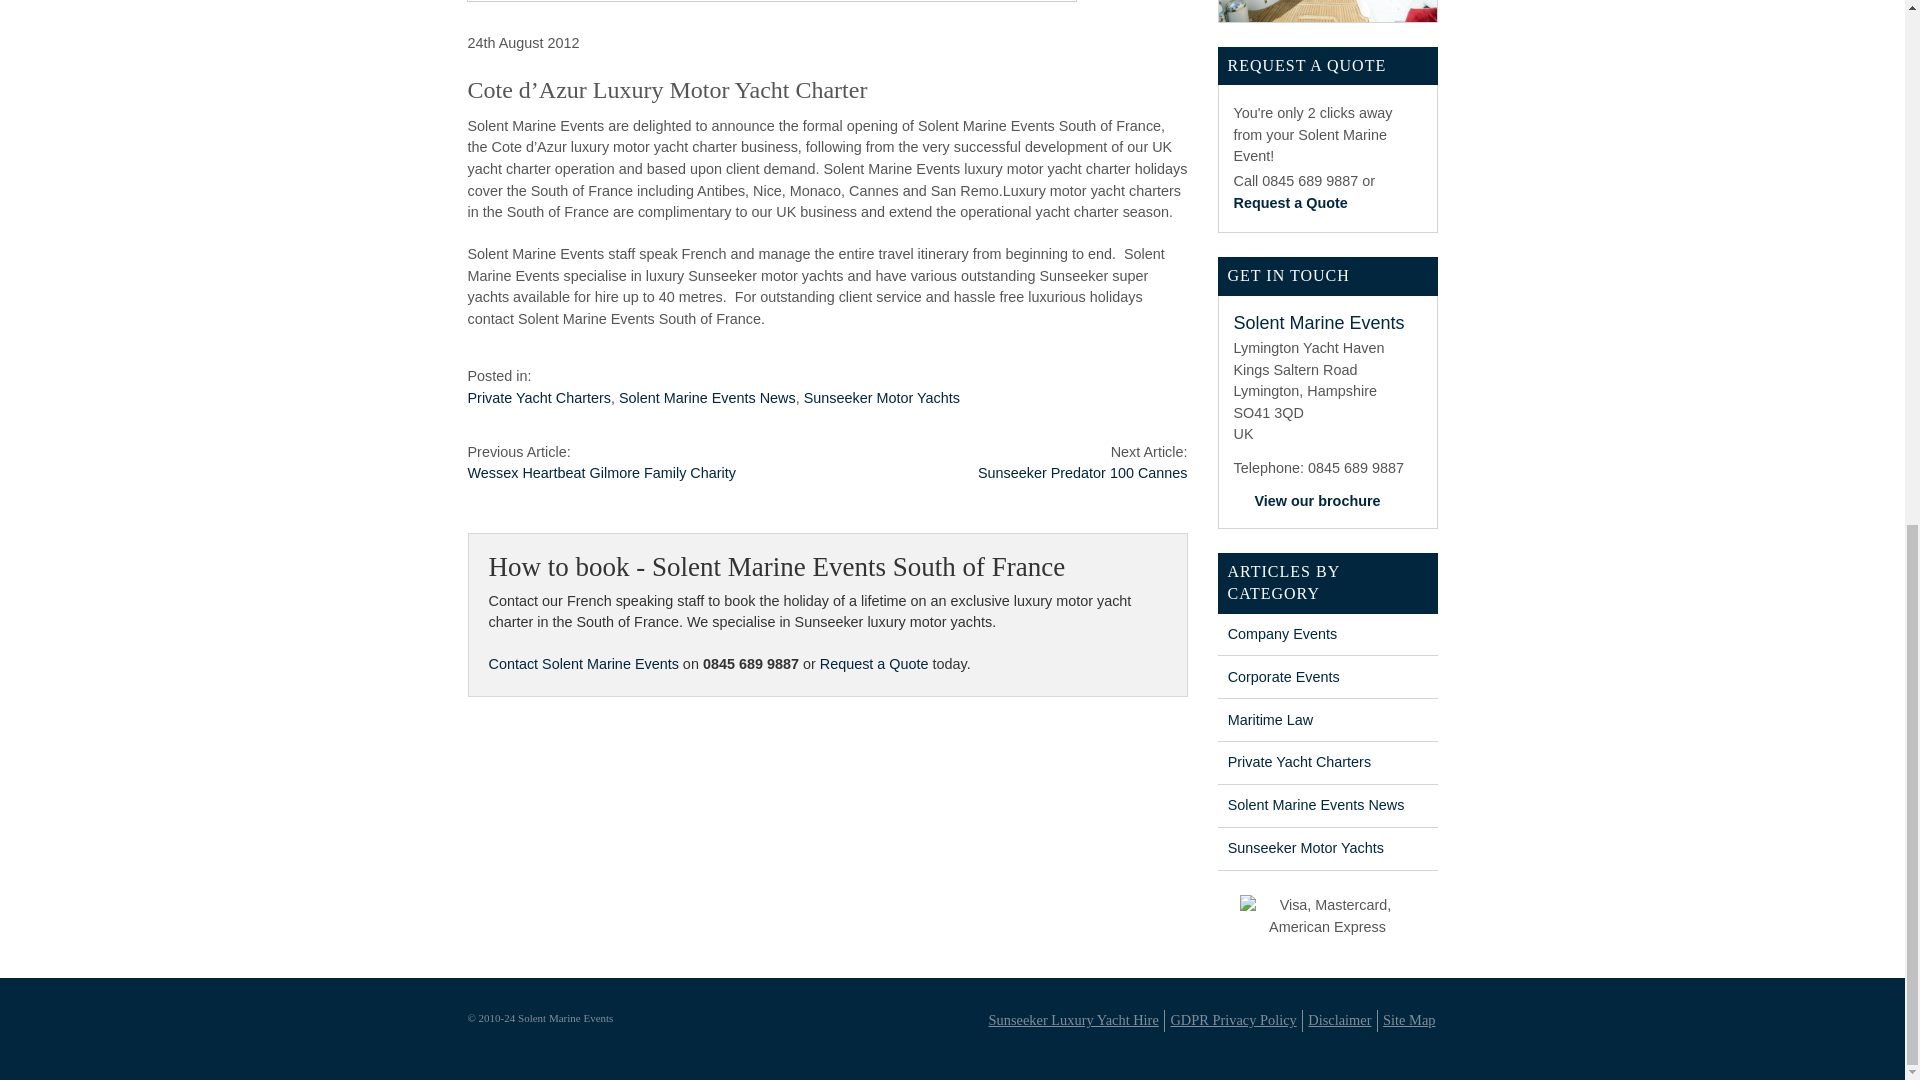 Image resolution: width=1920 pixels, height=1080 pixels. What do you see at coordinates (1338, 1020) in the screenshot?
I see `Disclaimer` at bounding box center [1338, 1020].